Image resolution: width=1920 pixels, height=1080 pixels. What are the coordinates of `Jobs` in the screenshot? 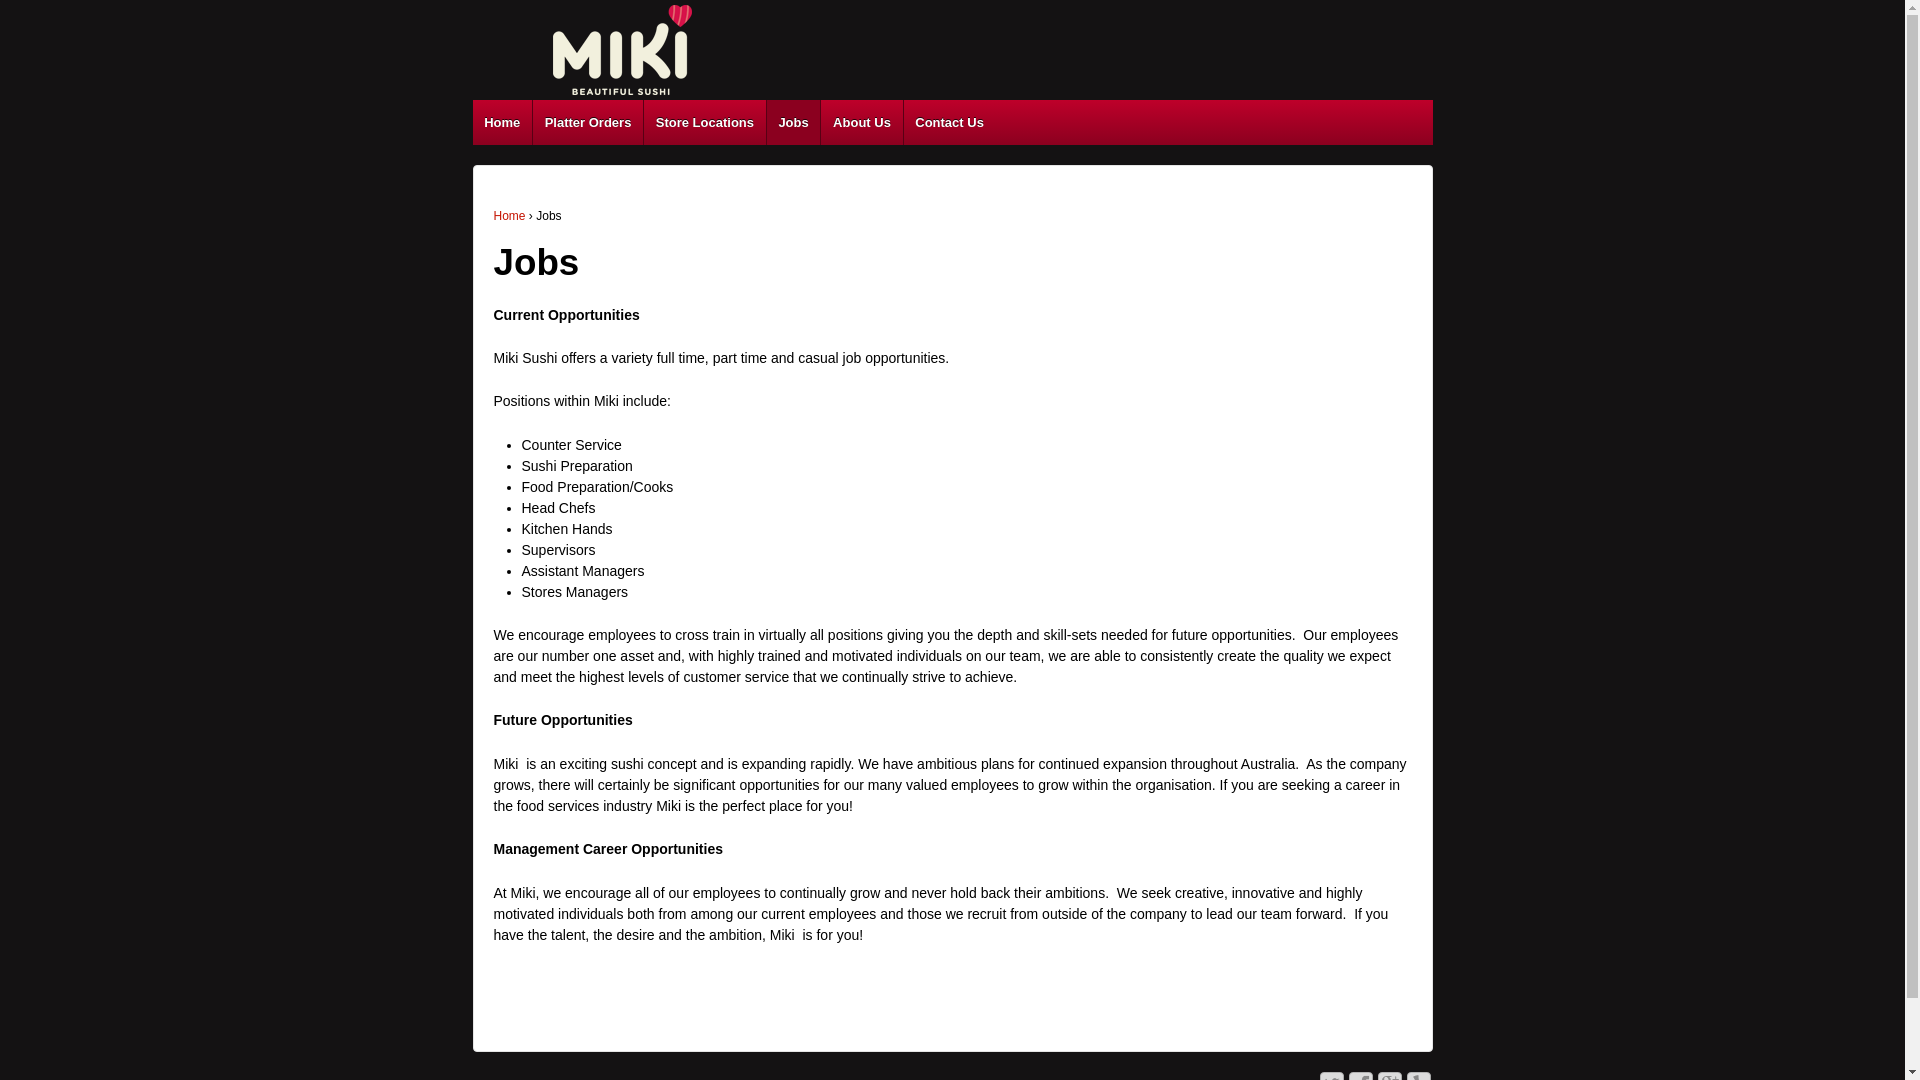 It's located at (794, 122).